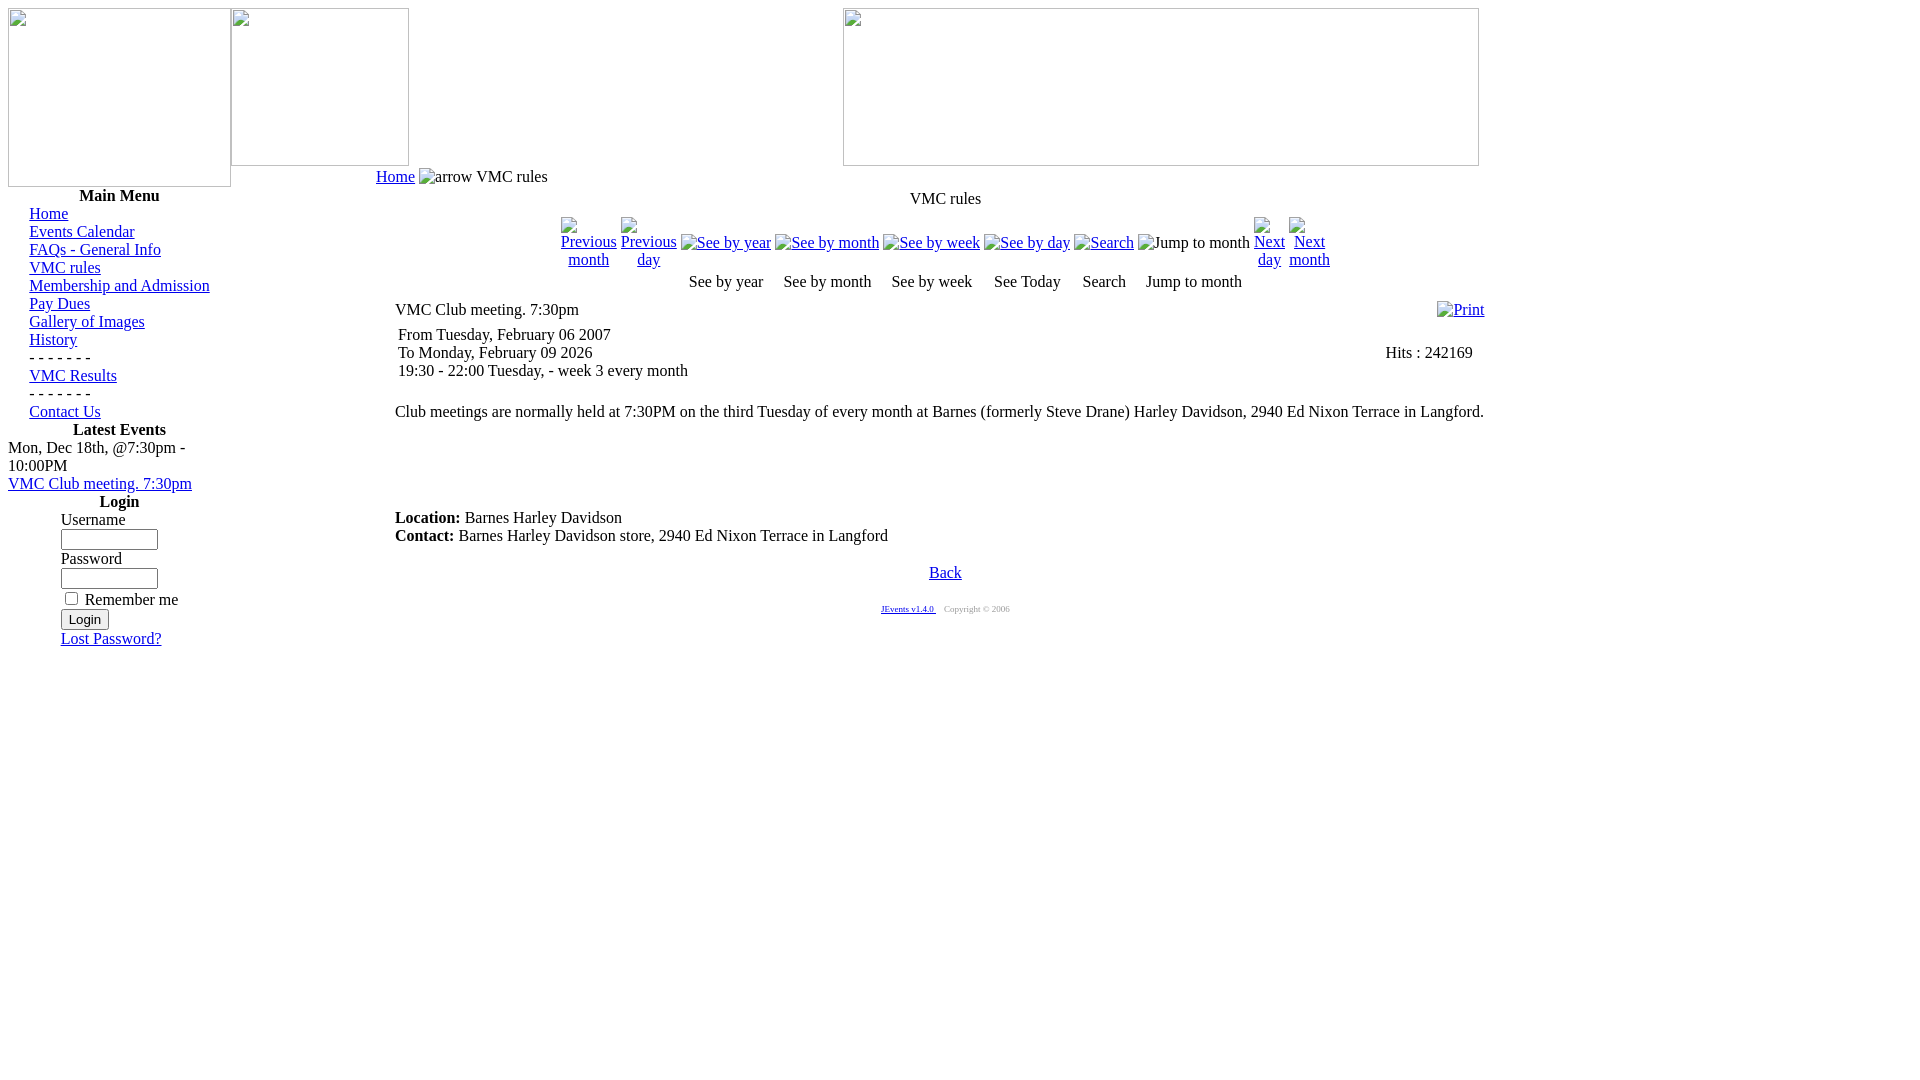 The width and height of the screenshot is (1920, 1080). Describe the element at coordinates (95, 250) in the screenshot. I see `FAQs - General Info` at that location.